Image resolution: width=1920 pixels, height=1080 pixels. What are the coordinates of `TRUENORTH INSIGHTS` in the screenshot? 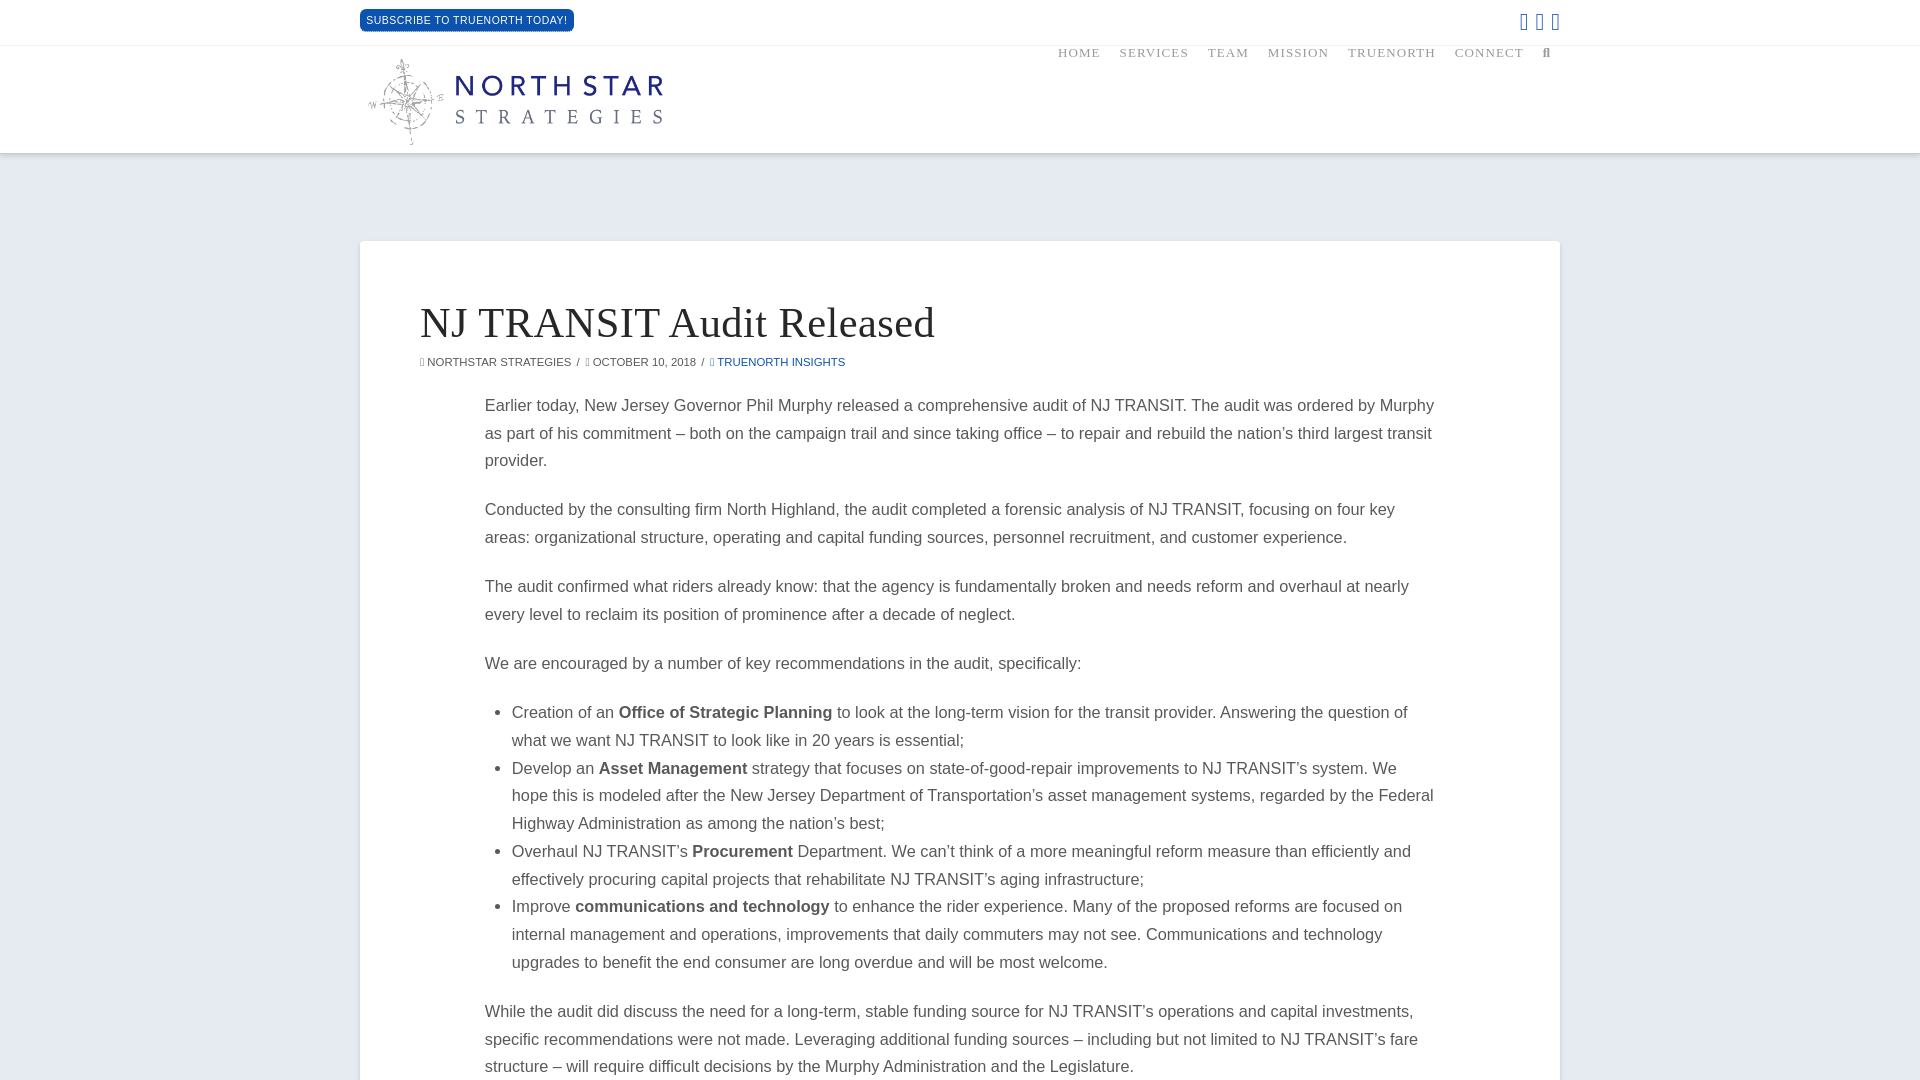 It's located at (777, 362).